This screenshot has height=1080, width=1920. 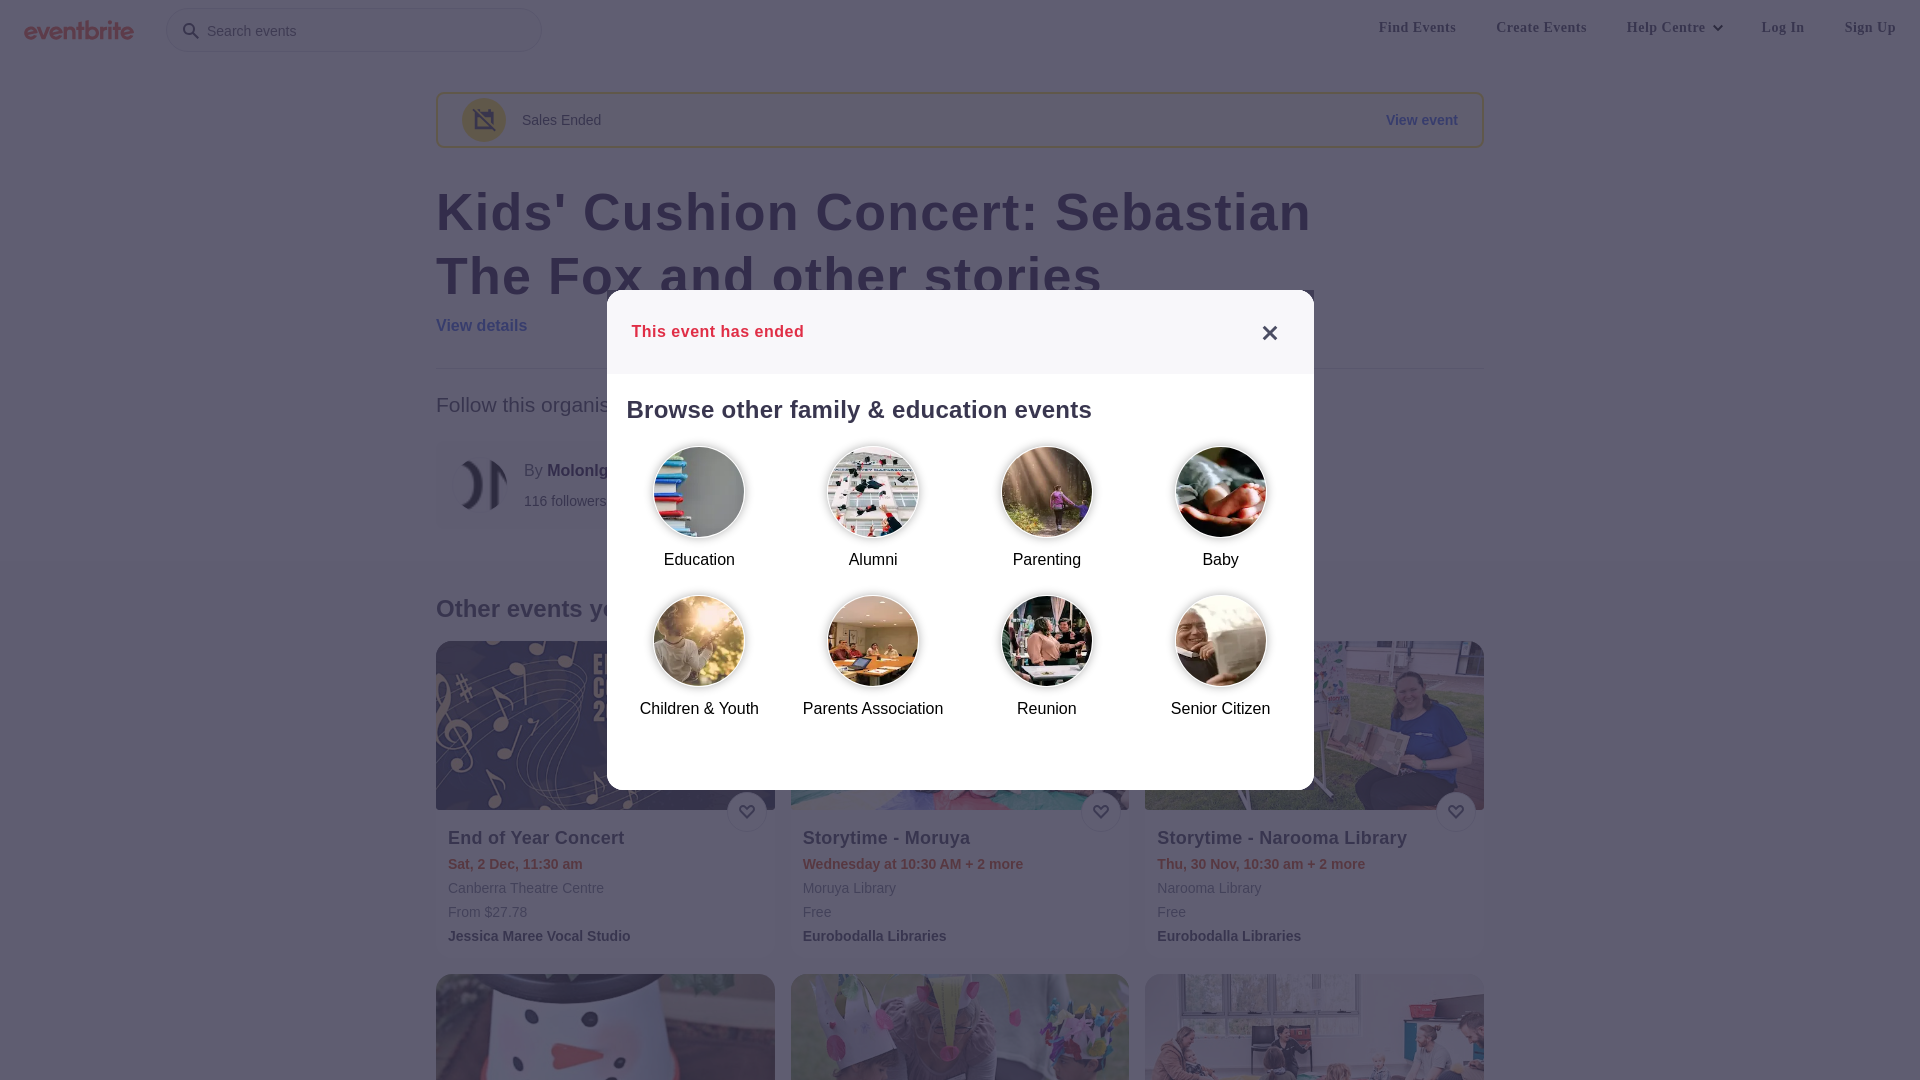 What do you see at coordinates (354, 30) in the screenshot?
I see `Search events` at bounding box center [354, 30].